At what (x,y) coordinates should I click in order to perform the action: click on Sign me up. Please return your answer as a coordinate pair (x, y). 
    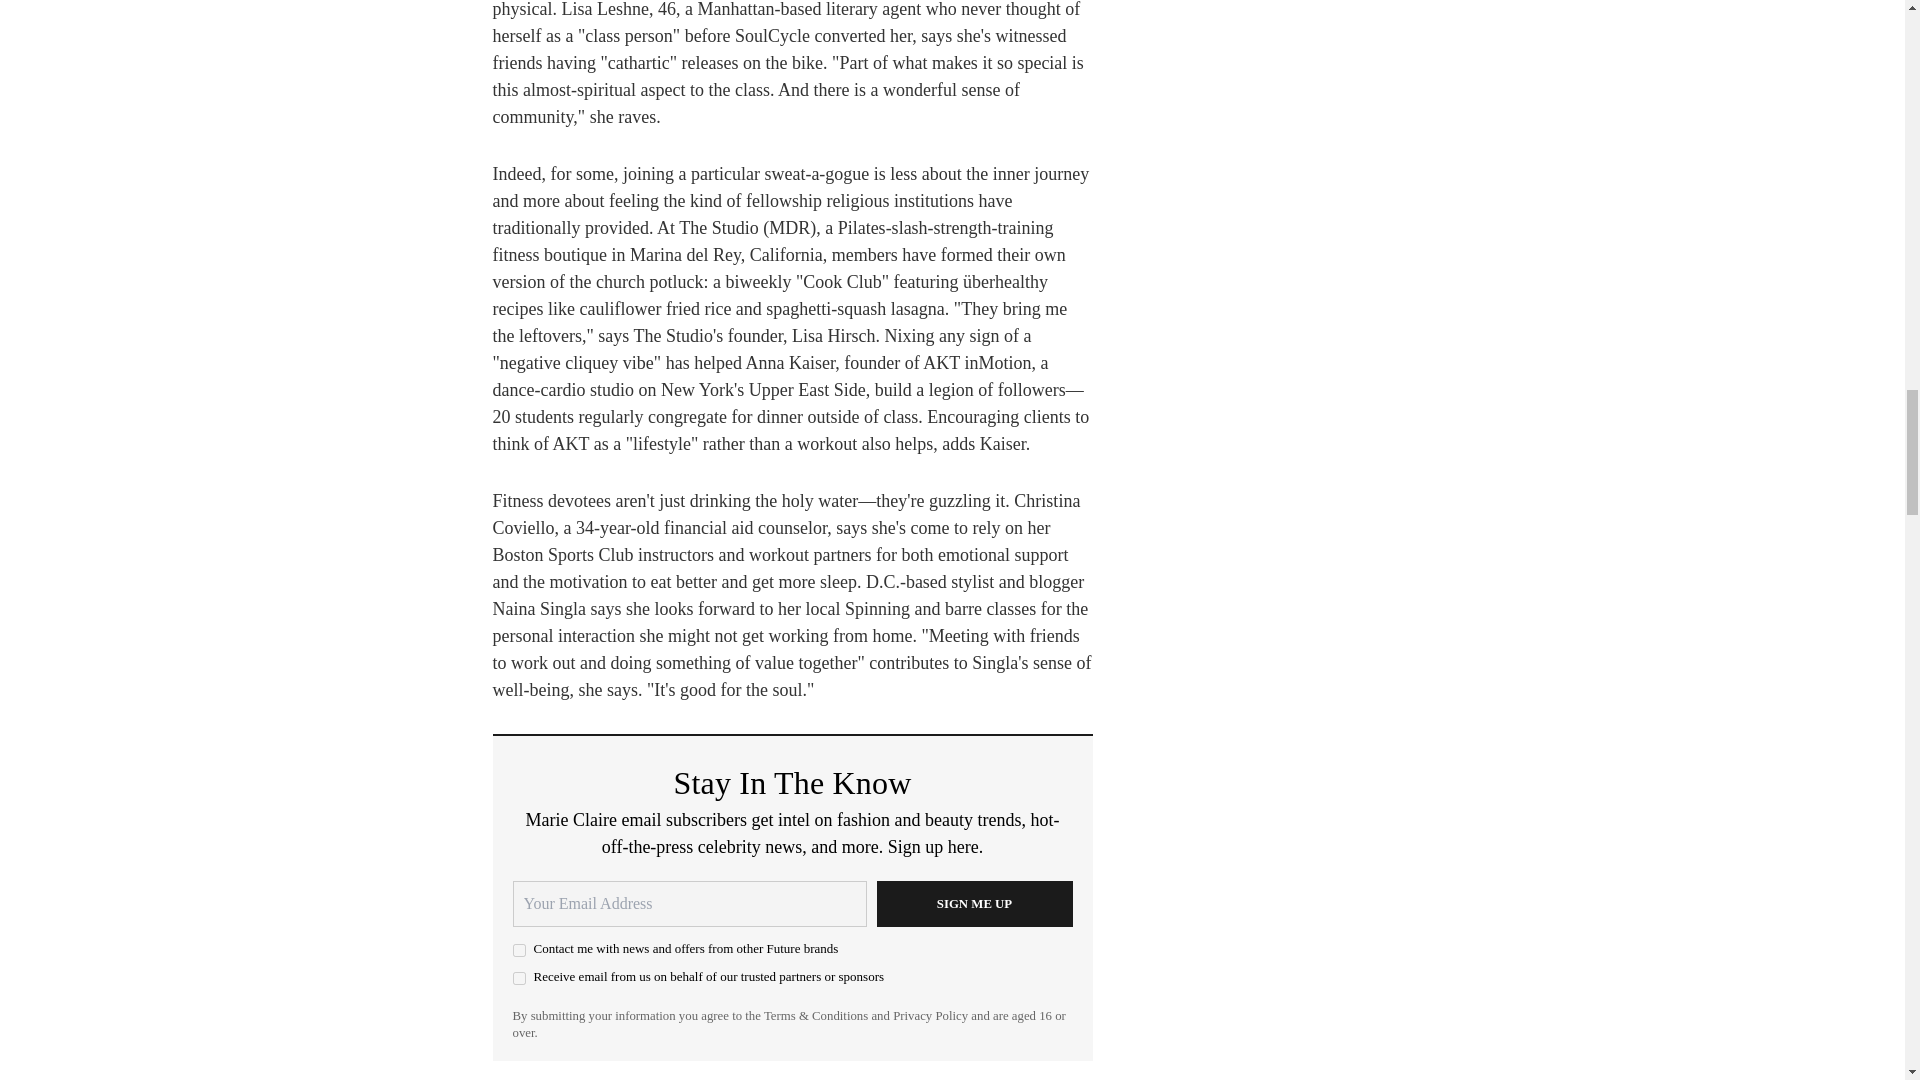
    Looking at the image, I should click on (973, 904).